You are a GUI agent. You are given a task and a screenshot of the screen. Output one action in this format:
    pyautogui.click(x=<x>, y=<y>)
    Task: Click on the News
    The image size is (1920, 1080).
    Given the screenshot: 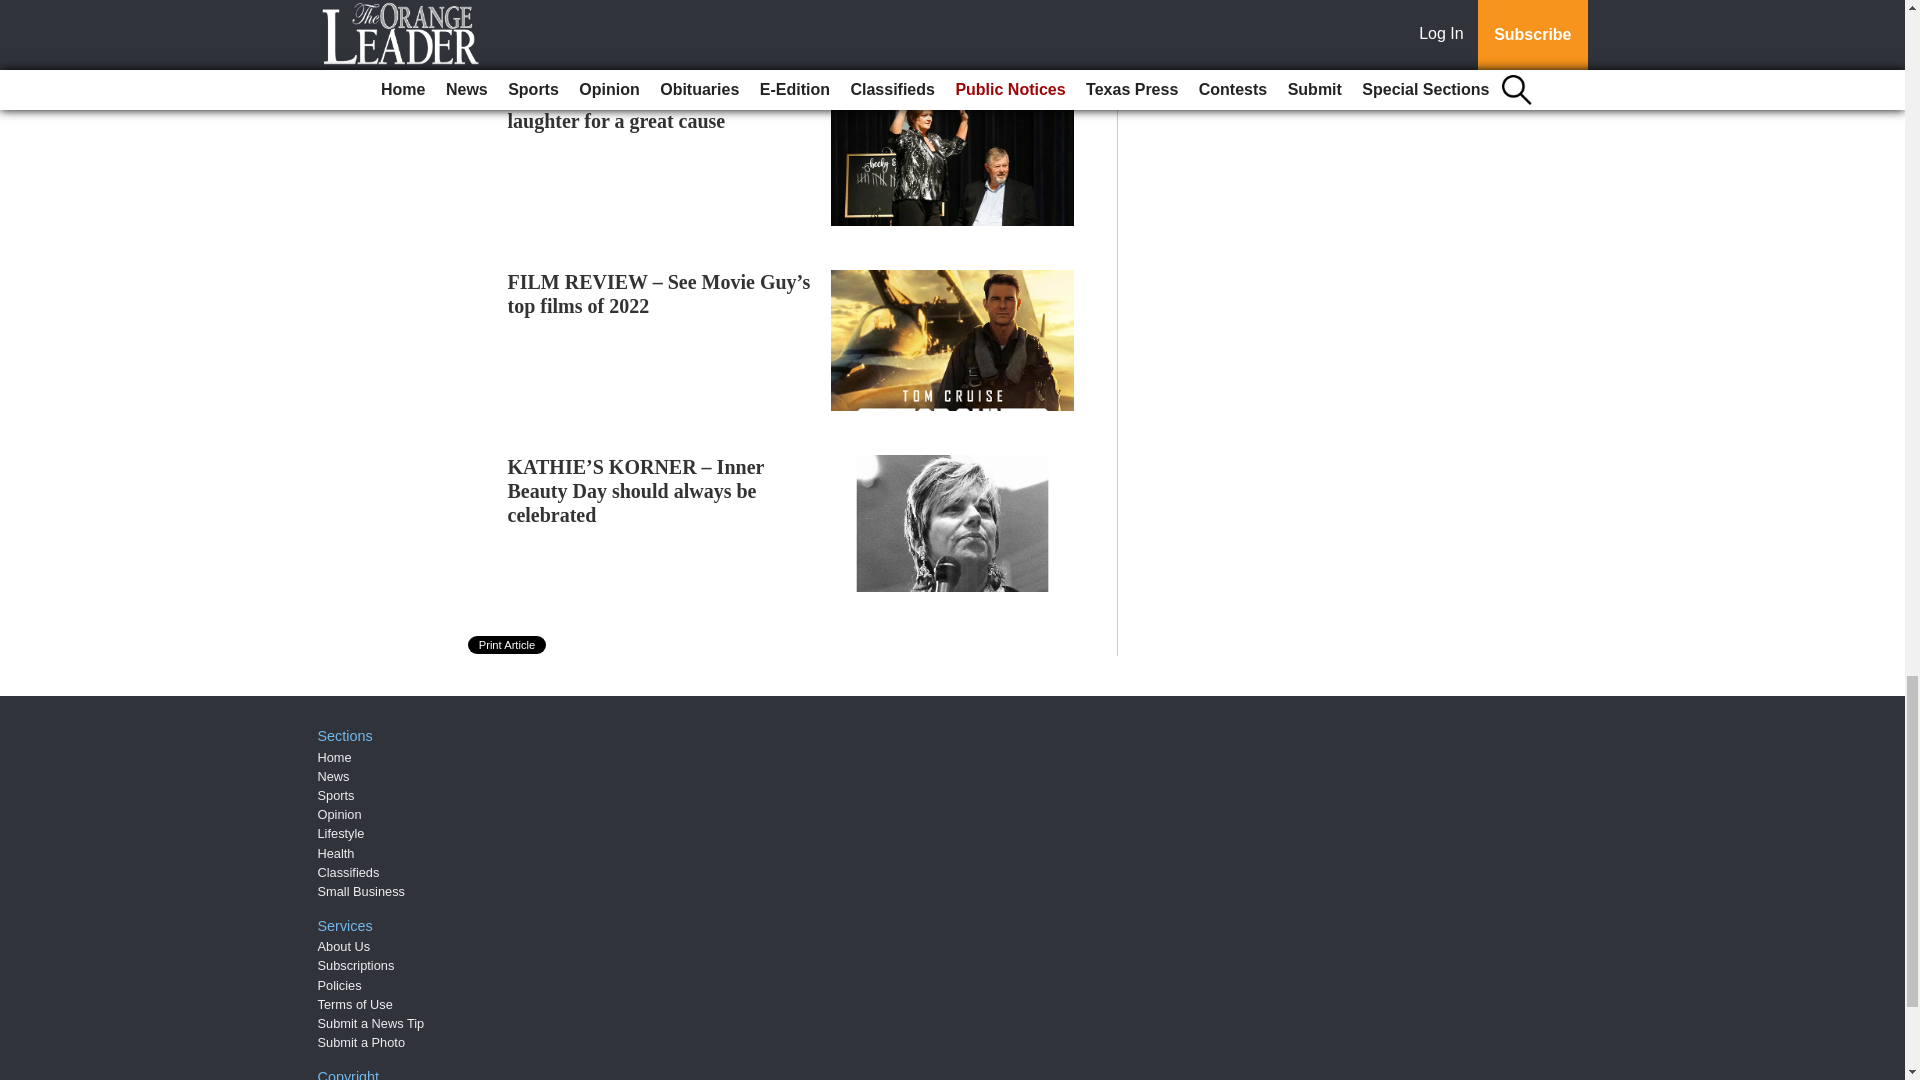 What is the action you would take?
    pyautogui.click(x=334, y=776)
    